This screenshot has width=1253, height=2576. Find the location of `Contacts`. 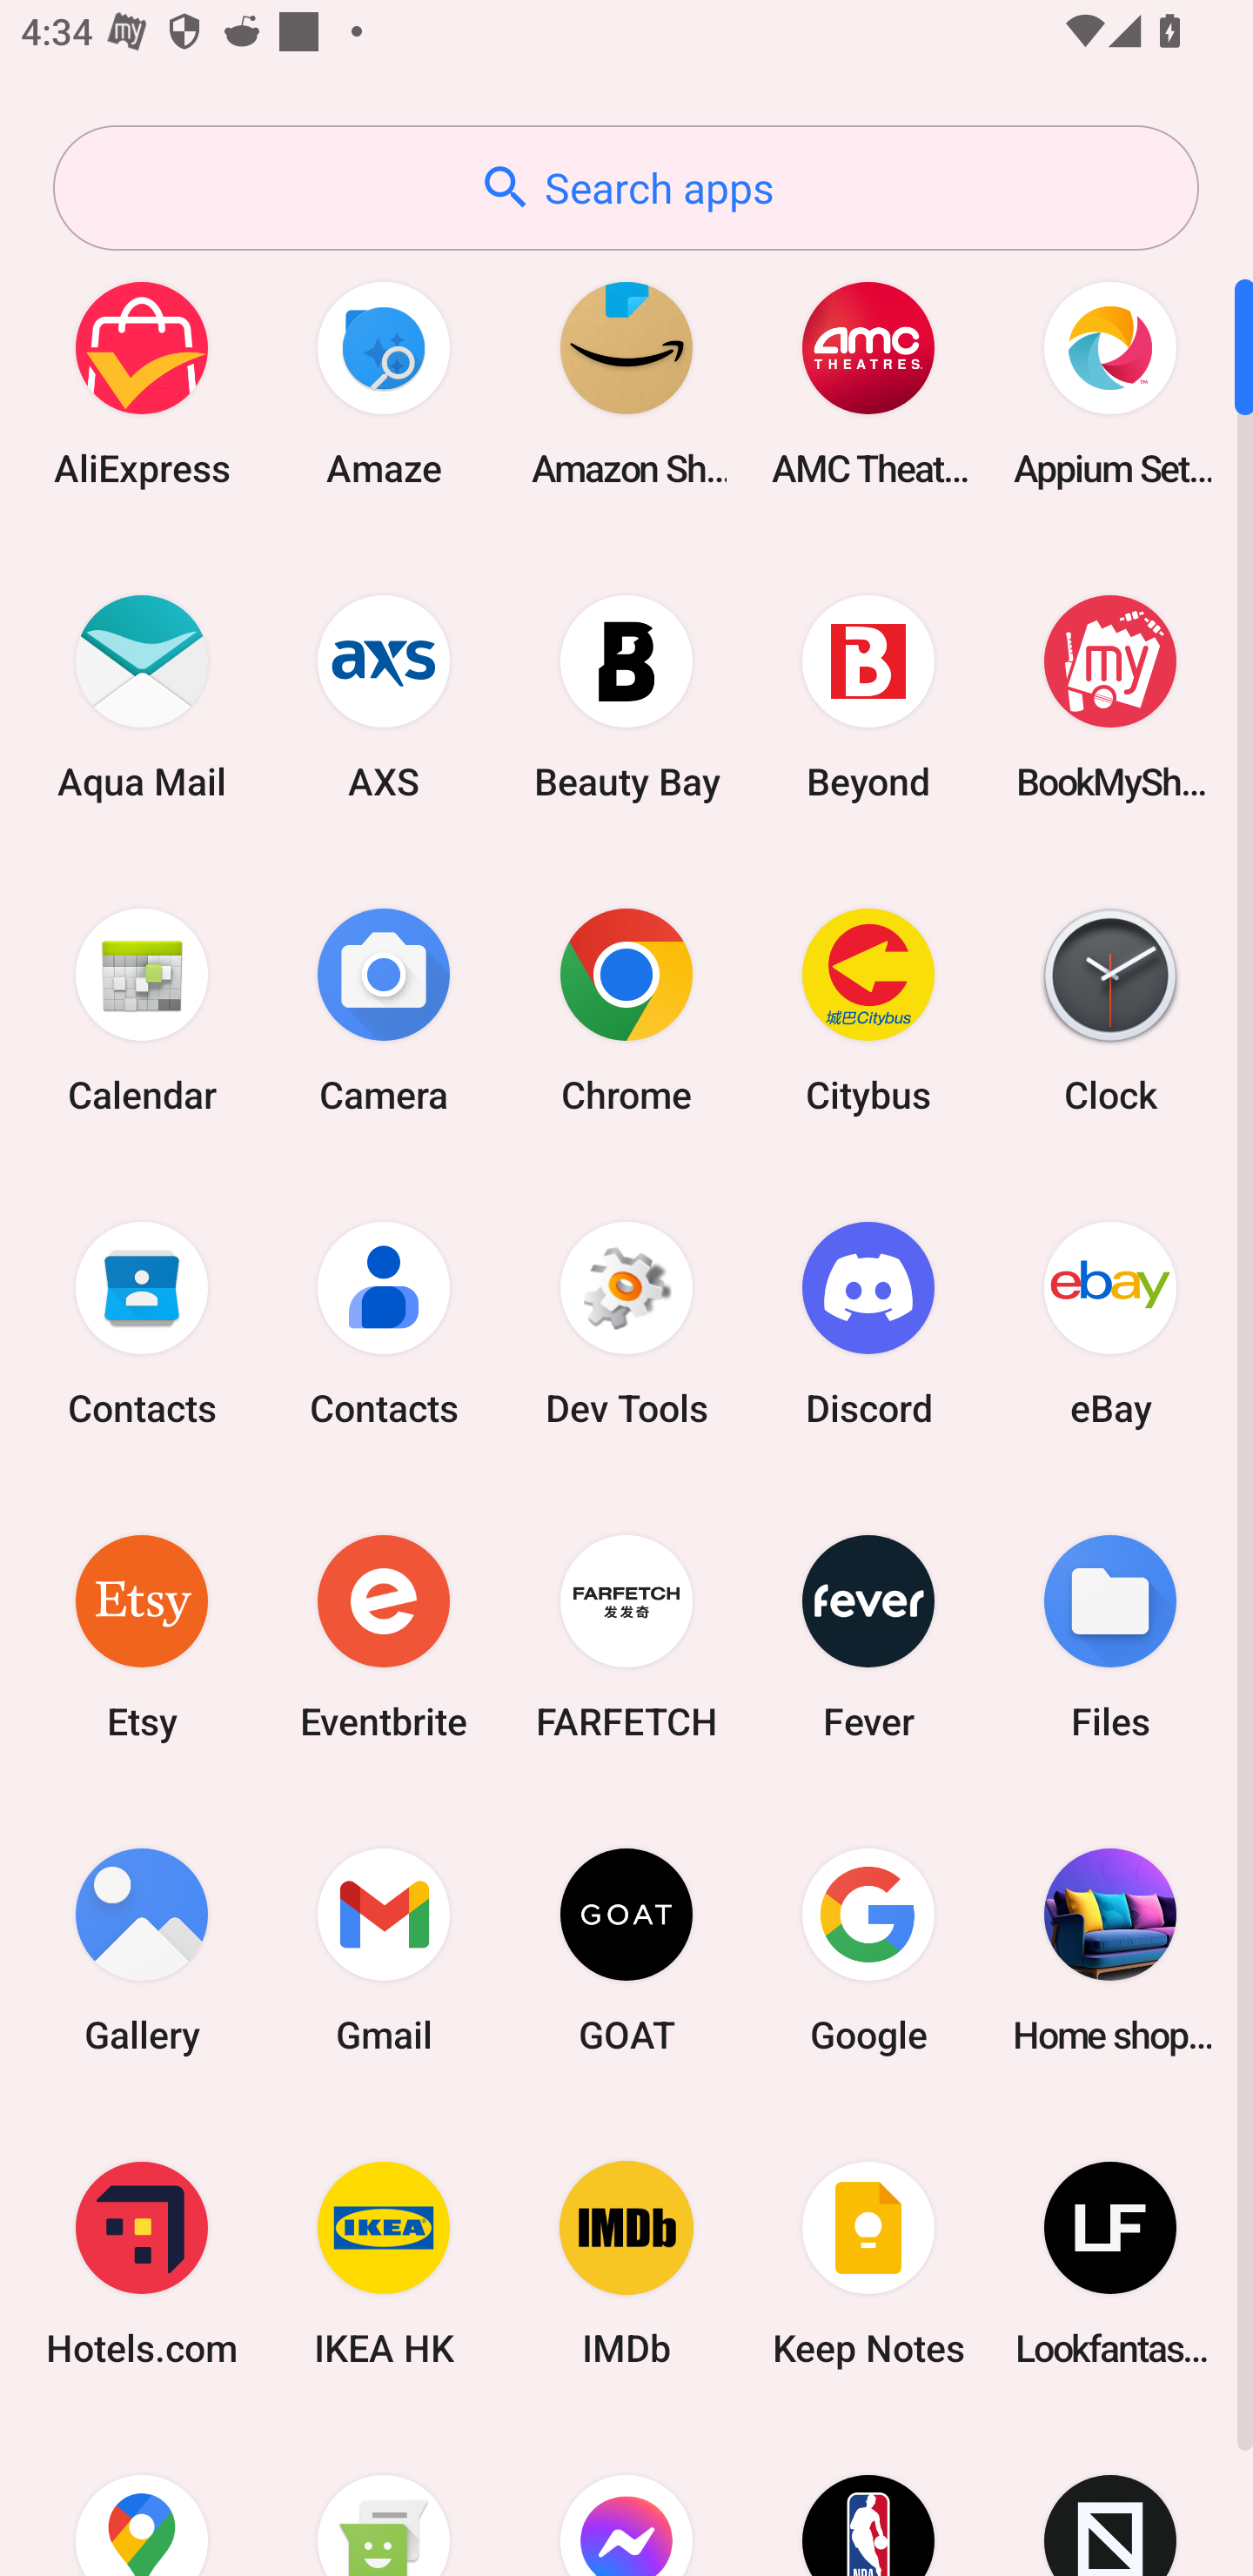

Contacts is located at coordinates (142, 1323).